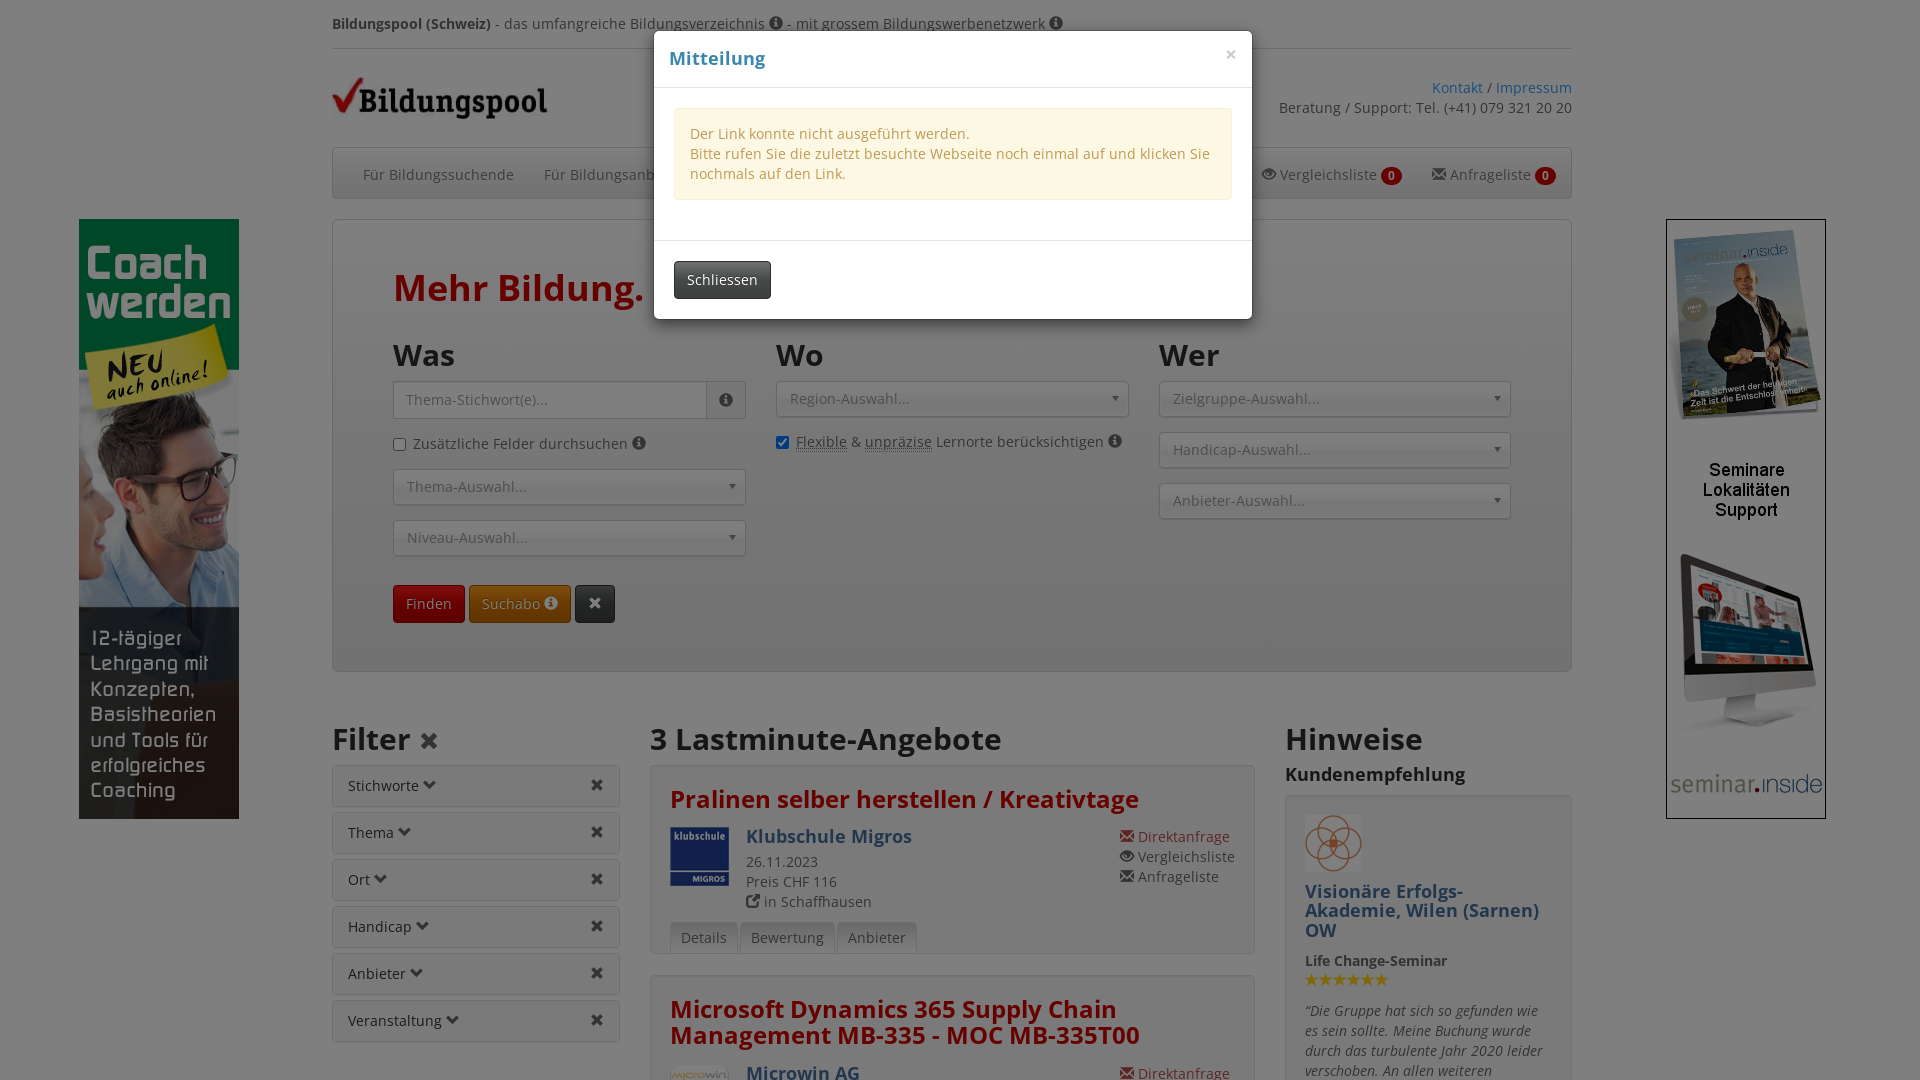 The height and width of the screenshot is (1080, 1920). What do you see at coordinates (392, 786) in the screenshot?
I see `Stichworte` at bounding box center [392, 786].